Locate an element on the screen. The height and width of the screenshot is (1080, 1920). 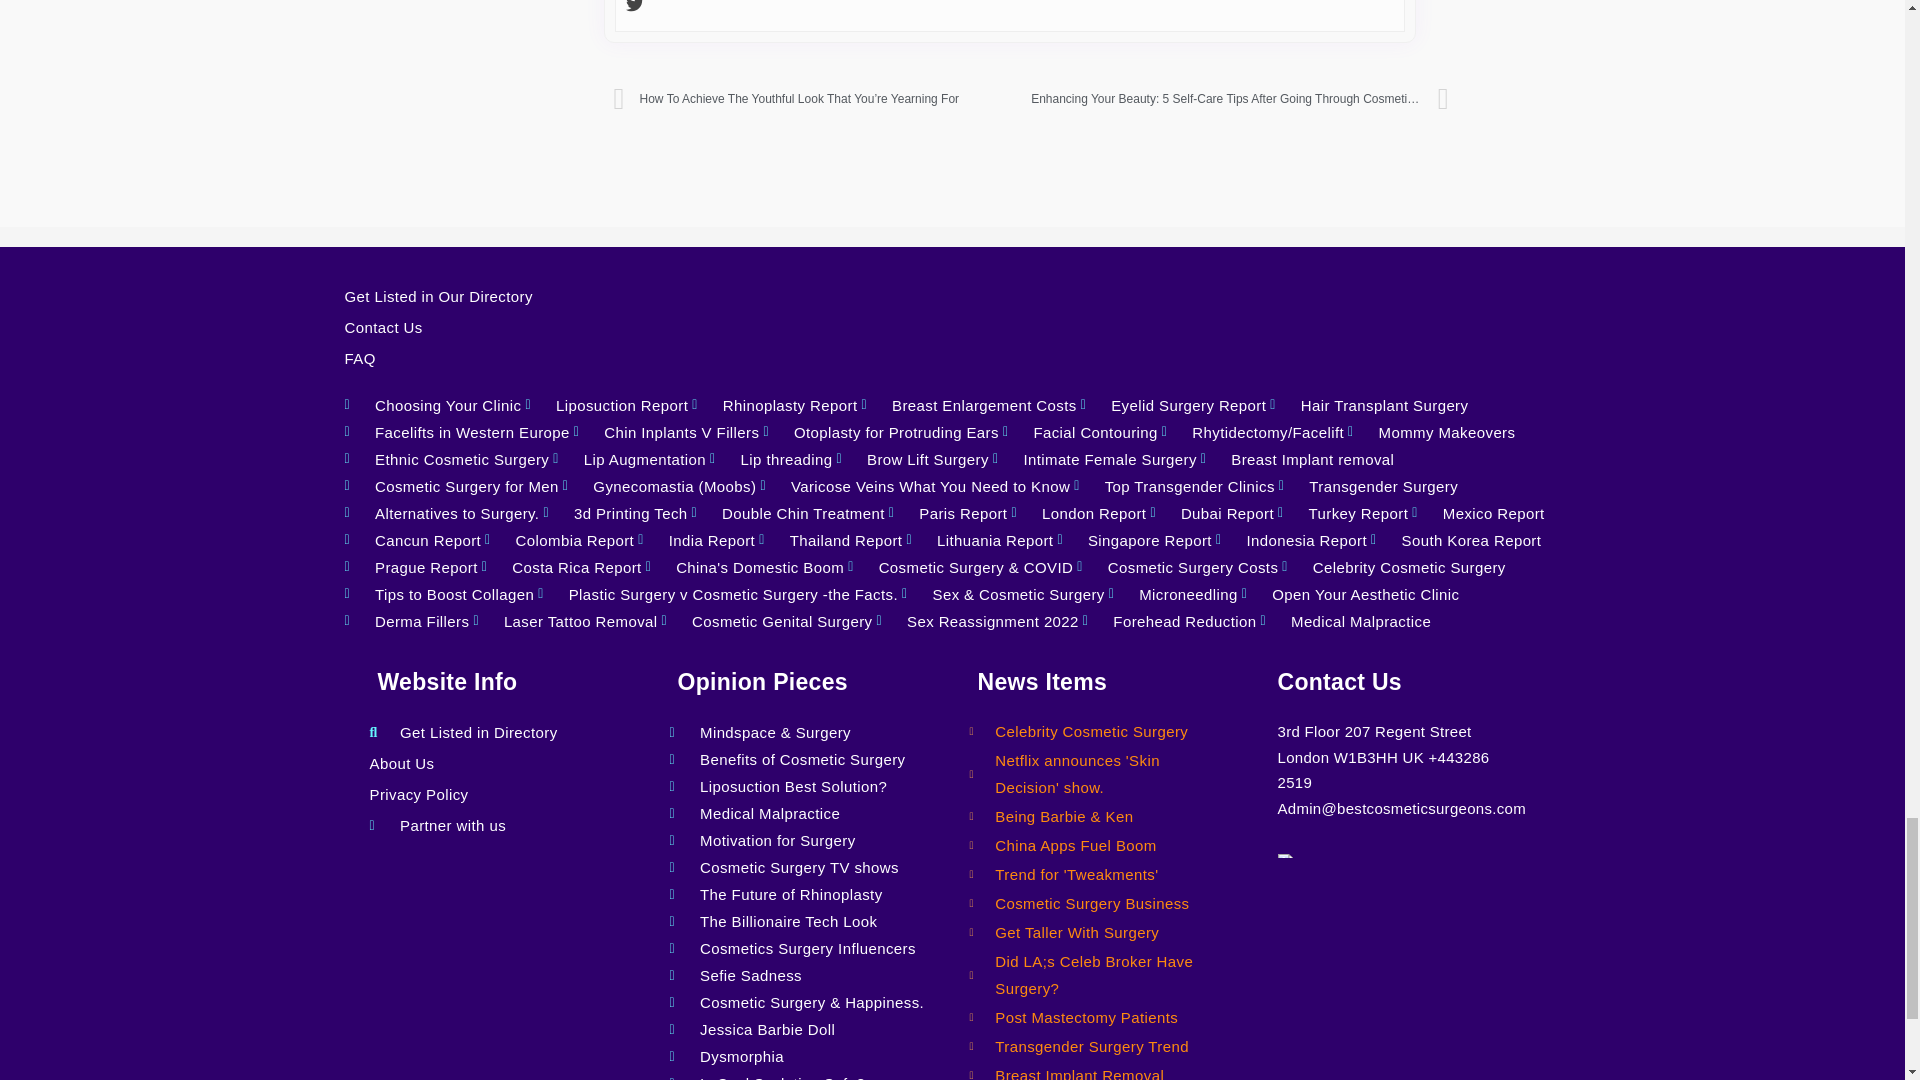
Breast Enlargement Costs is located at coordinates (968, 406).